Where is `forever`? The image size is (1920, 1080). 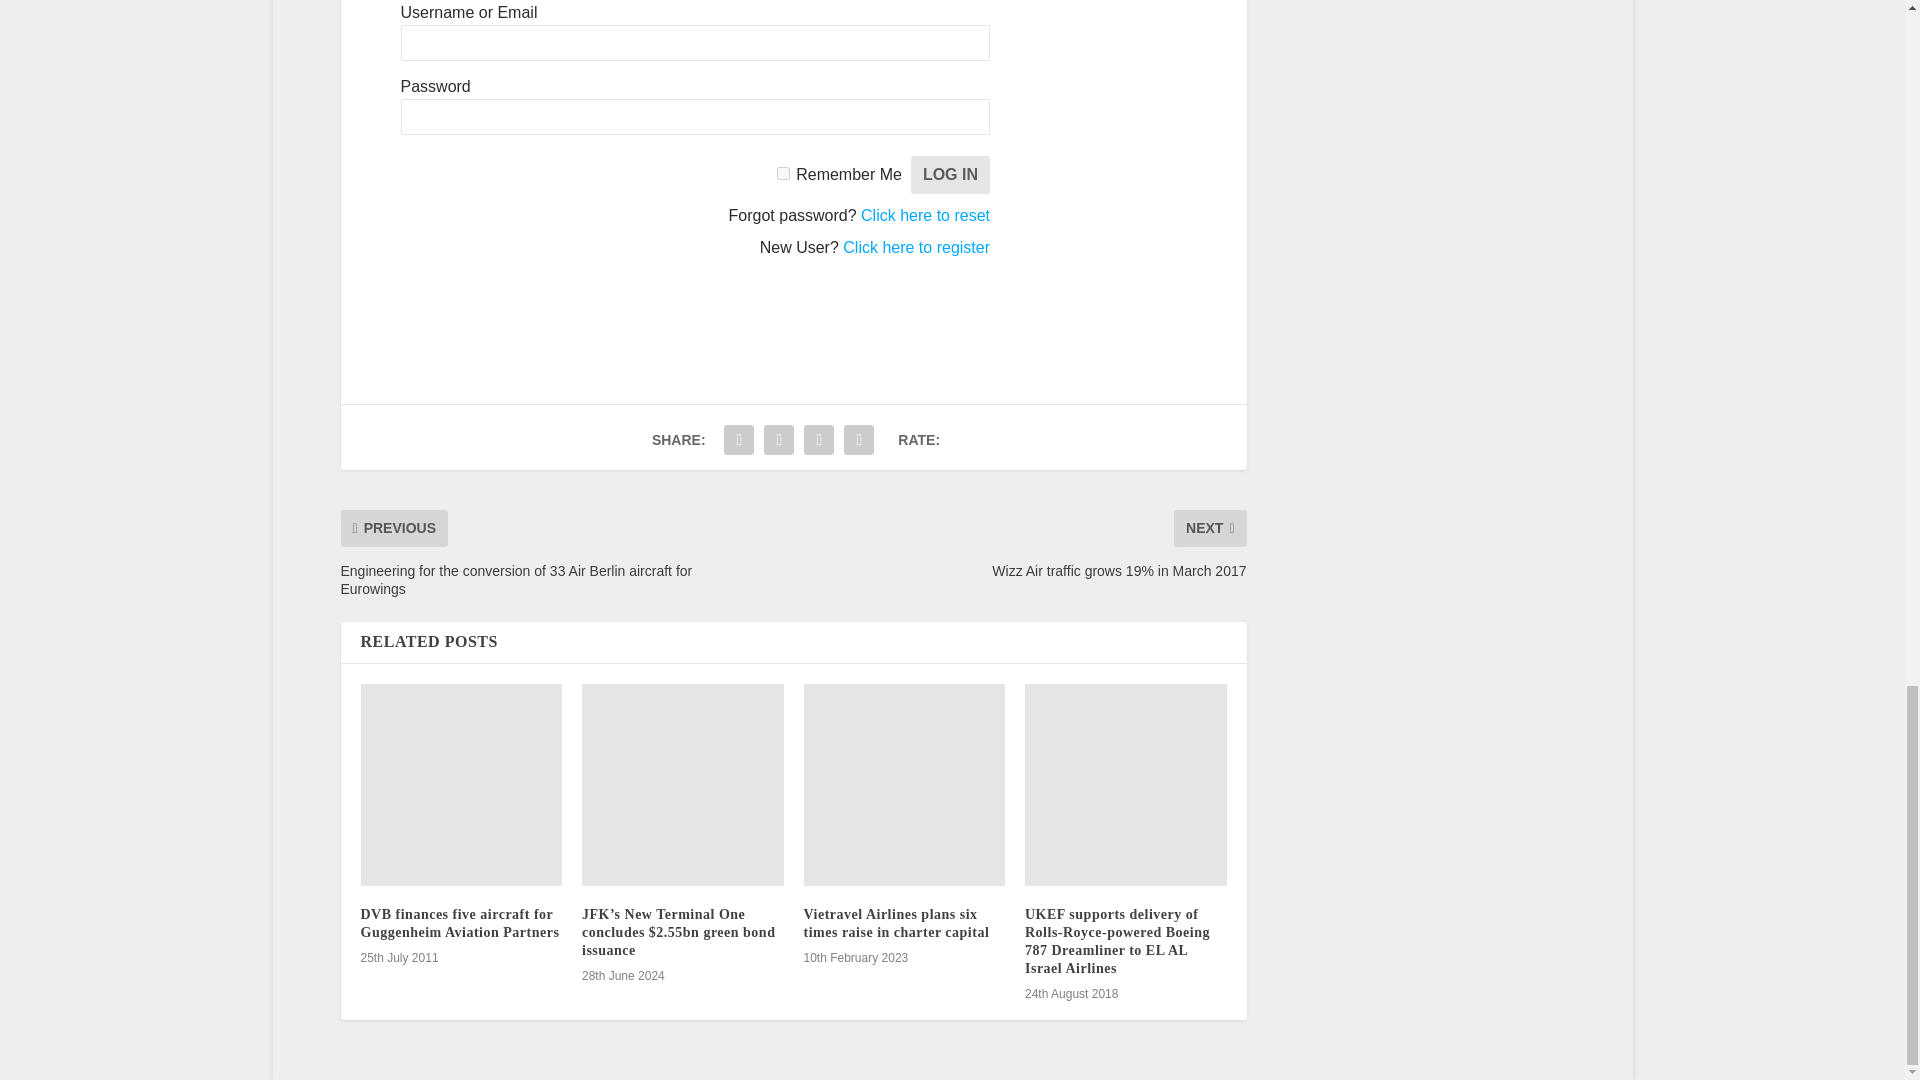
forever is located at coordinates (783, 174).